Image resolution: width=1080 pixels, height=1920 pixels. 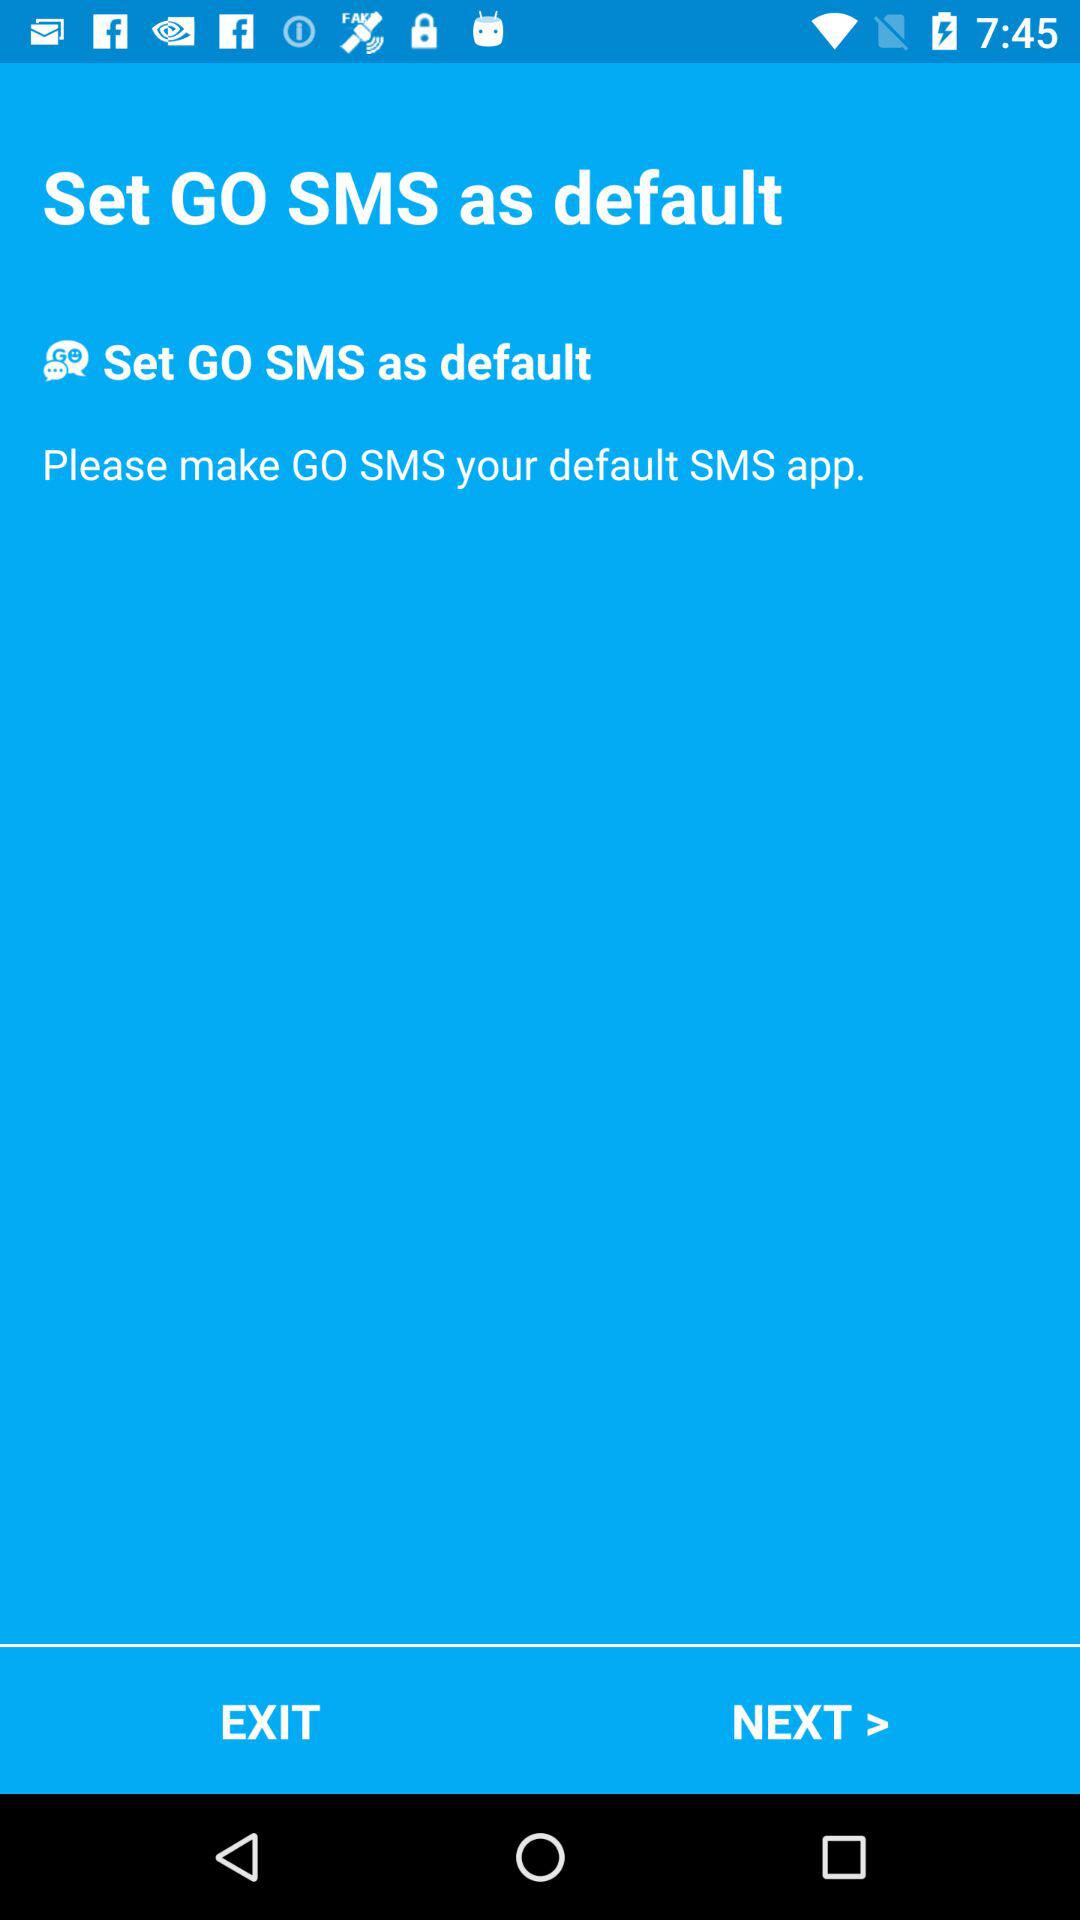 What do you see at coordinates (810, 1720) in the screenshot?
I see `swipe until the next >` at bounding box center [810, 1720].